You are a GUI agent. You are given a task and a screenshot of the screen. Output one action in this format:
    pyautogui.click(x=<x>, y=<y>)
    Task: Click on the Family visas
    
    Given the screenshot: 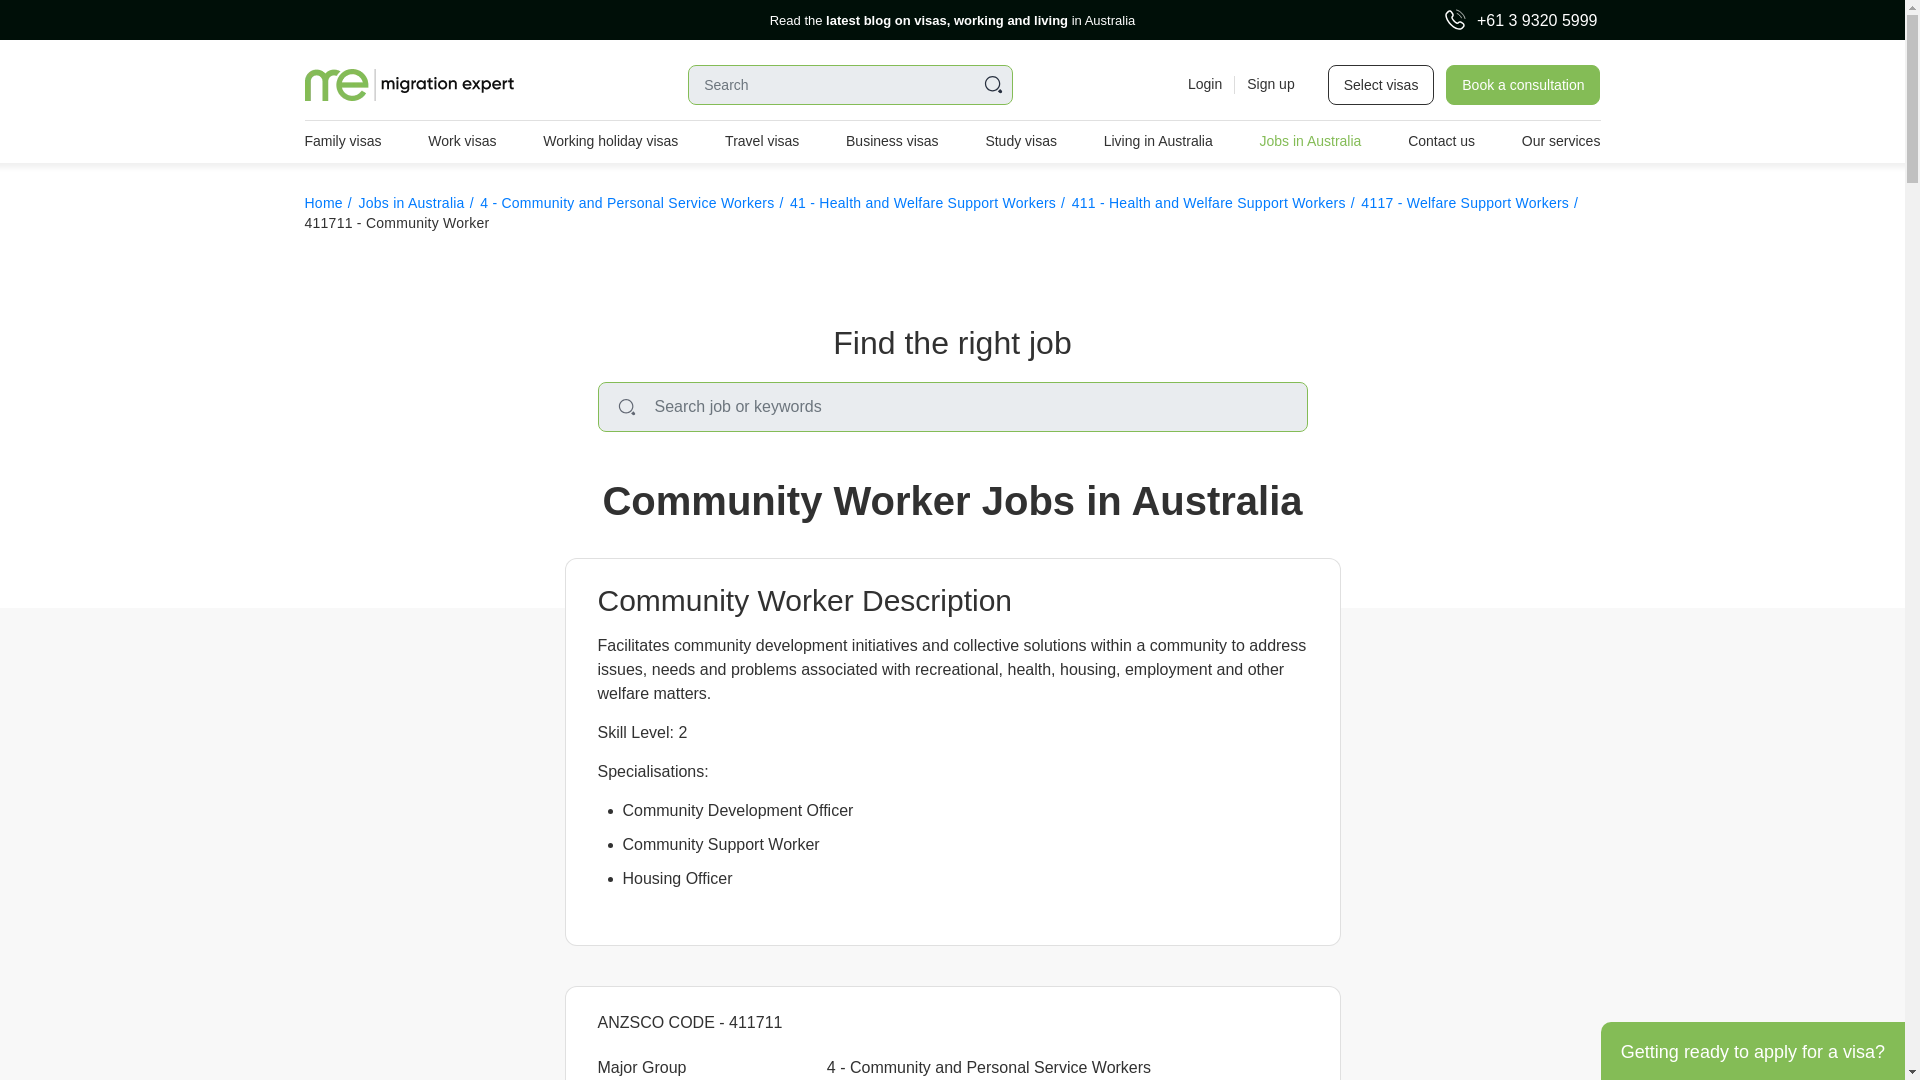 What is the action you would take?
    pyautogui.click(x=342, y=142)
    